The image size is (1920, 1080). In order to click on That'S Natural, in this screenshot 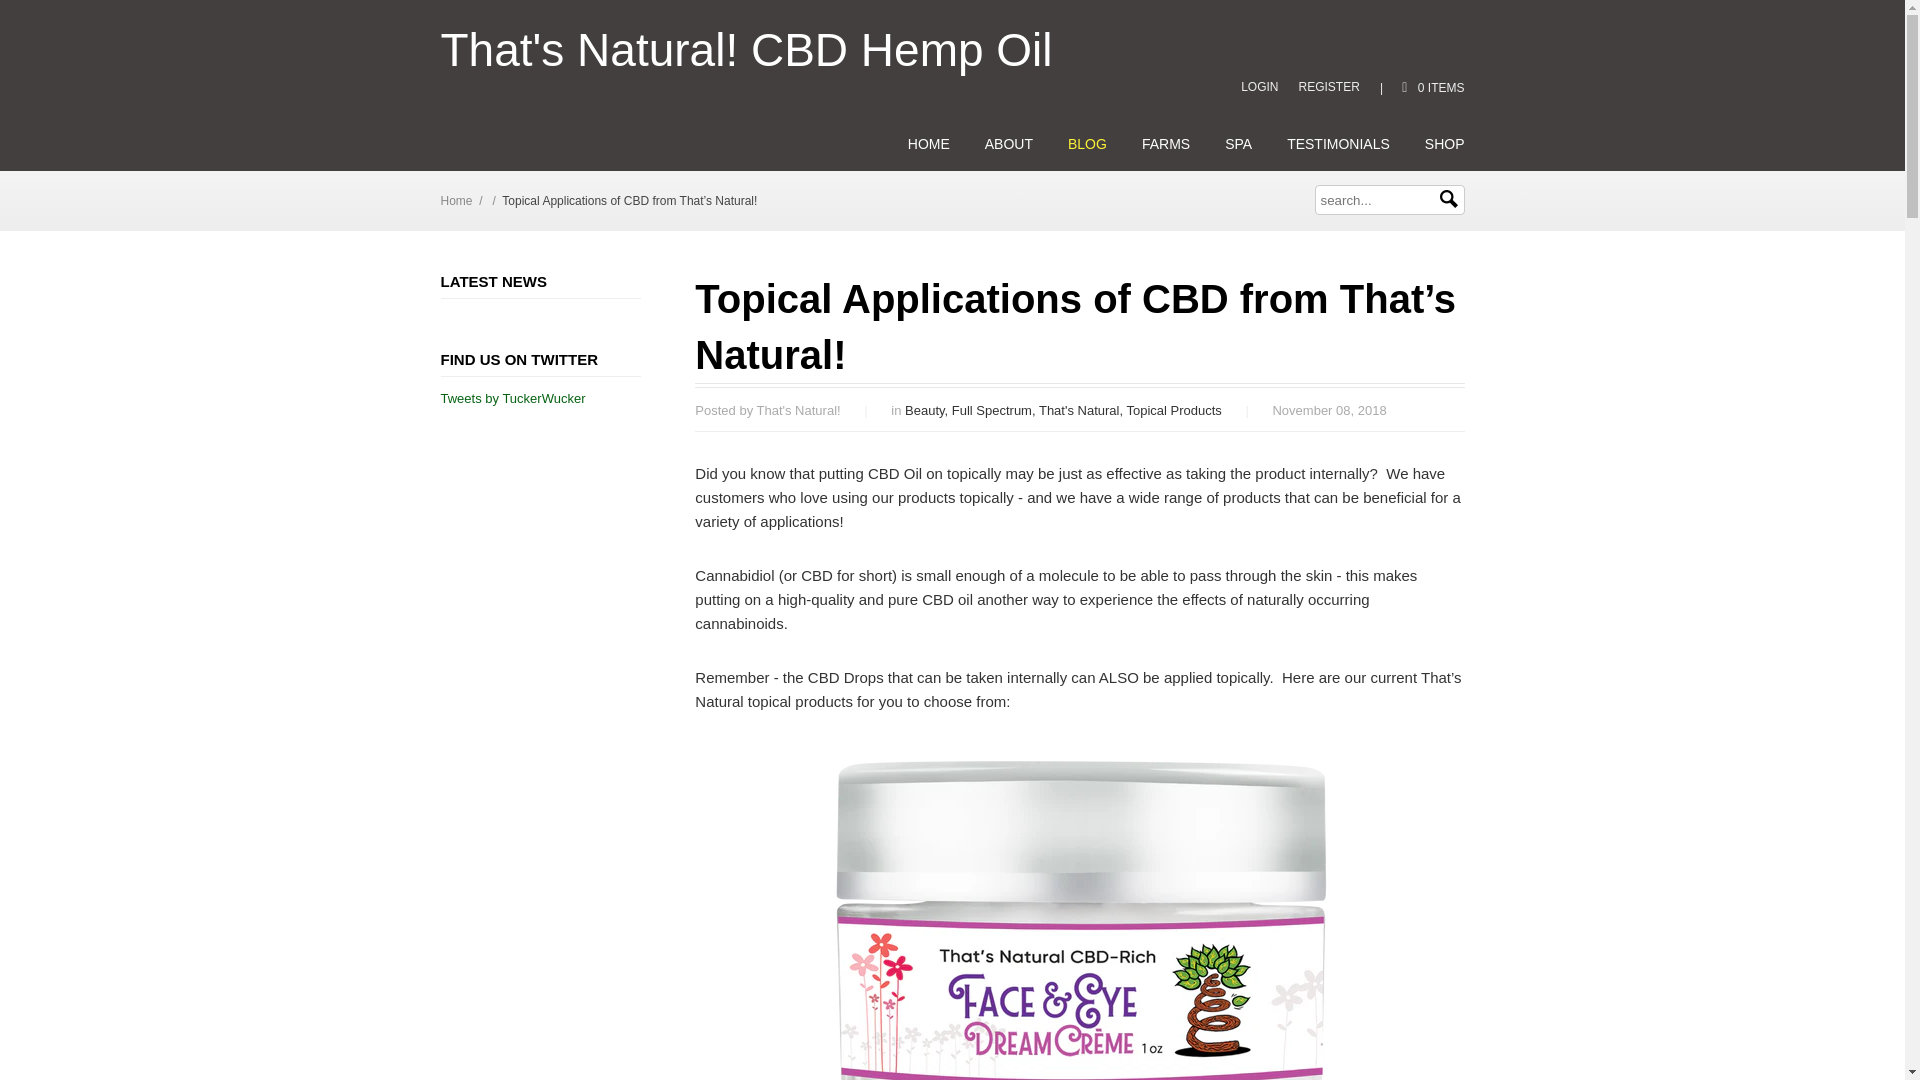, I will do `click(1082, 410)`.